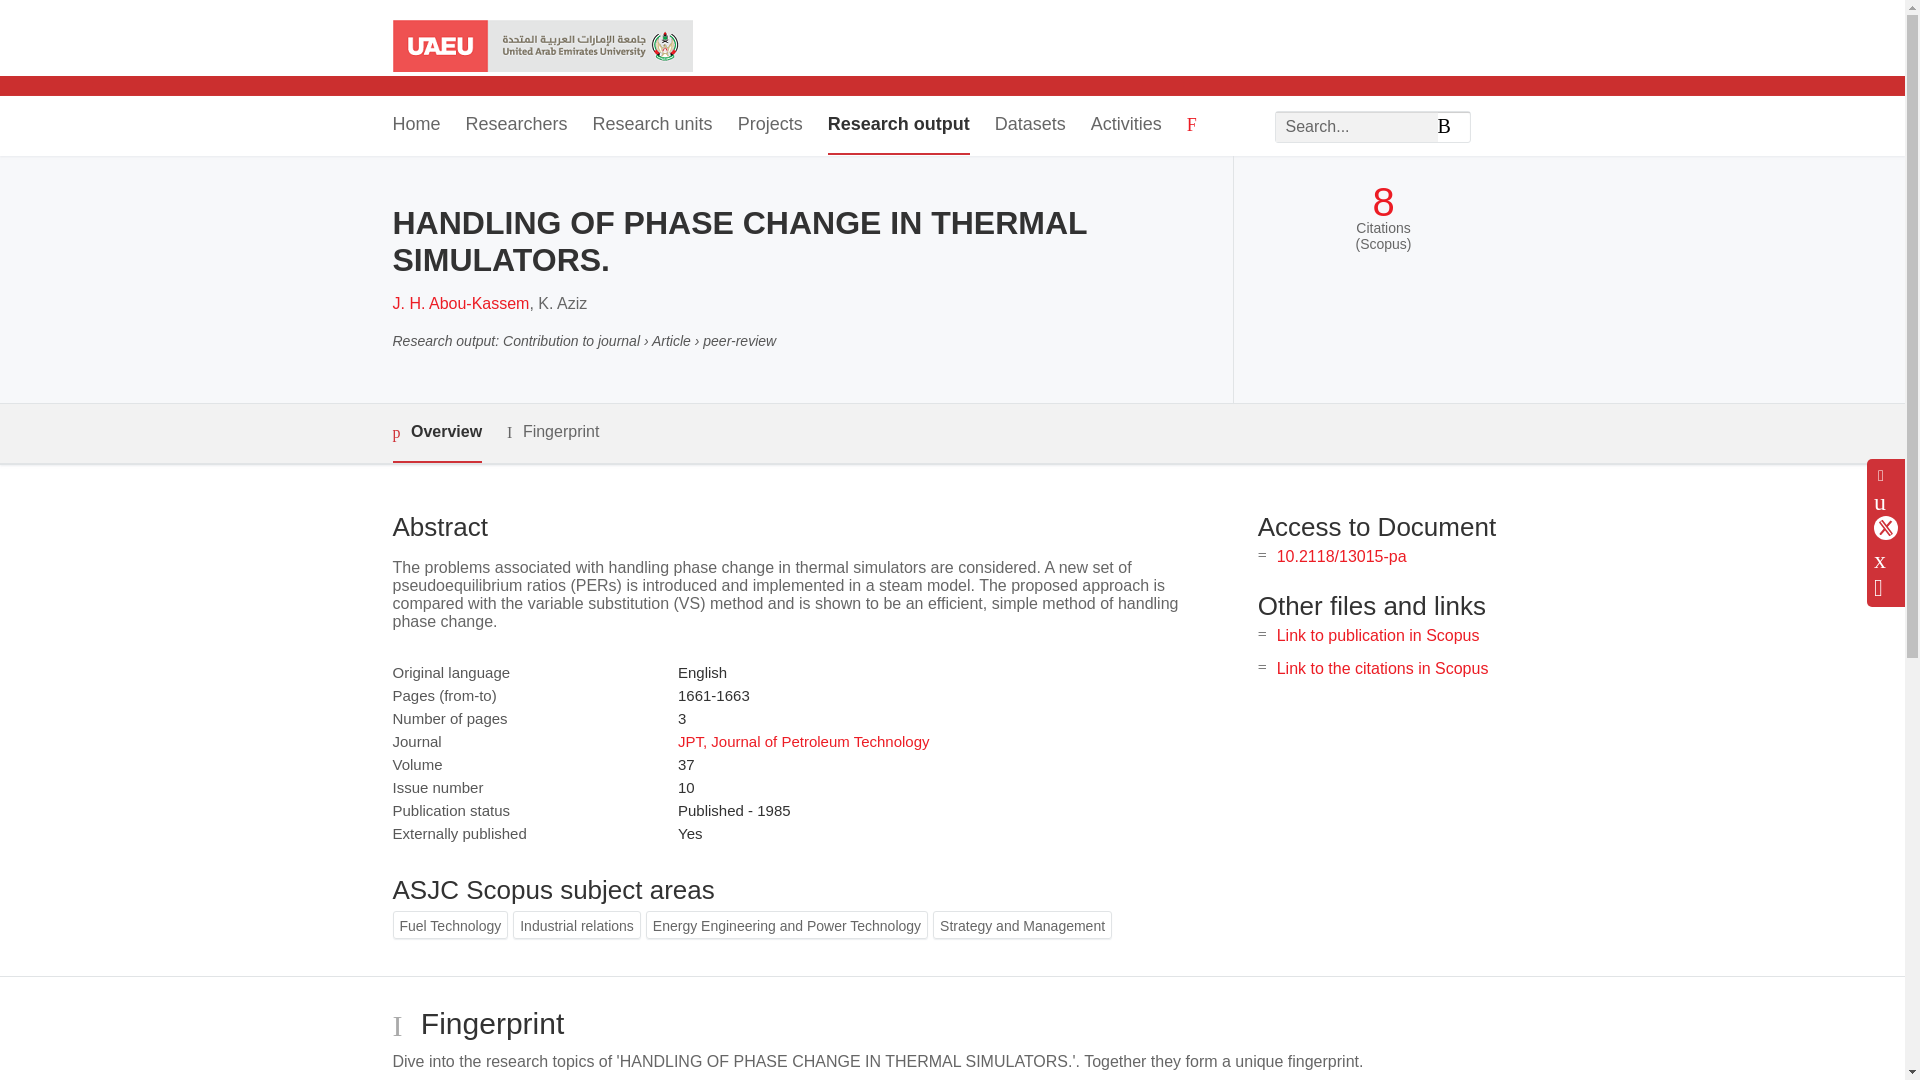  What do you see at coordinates (652, 126) in the screenshot?
I see `Research units` at bounding box center [652, 126].